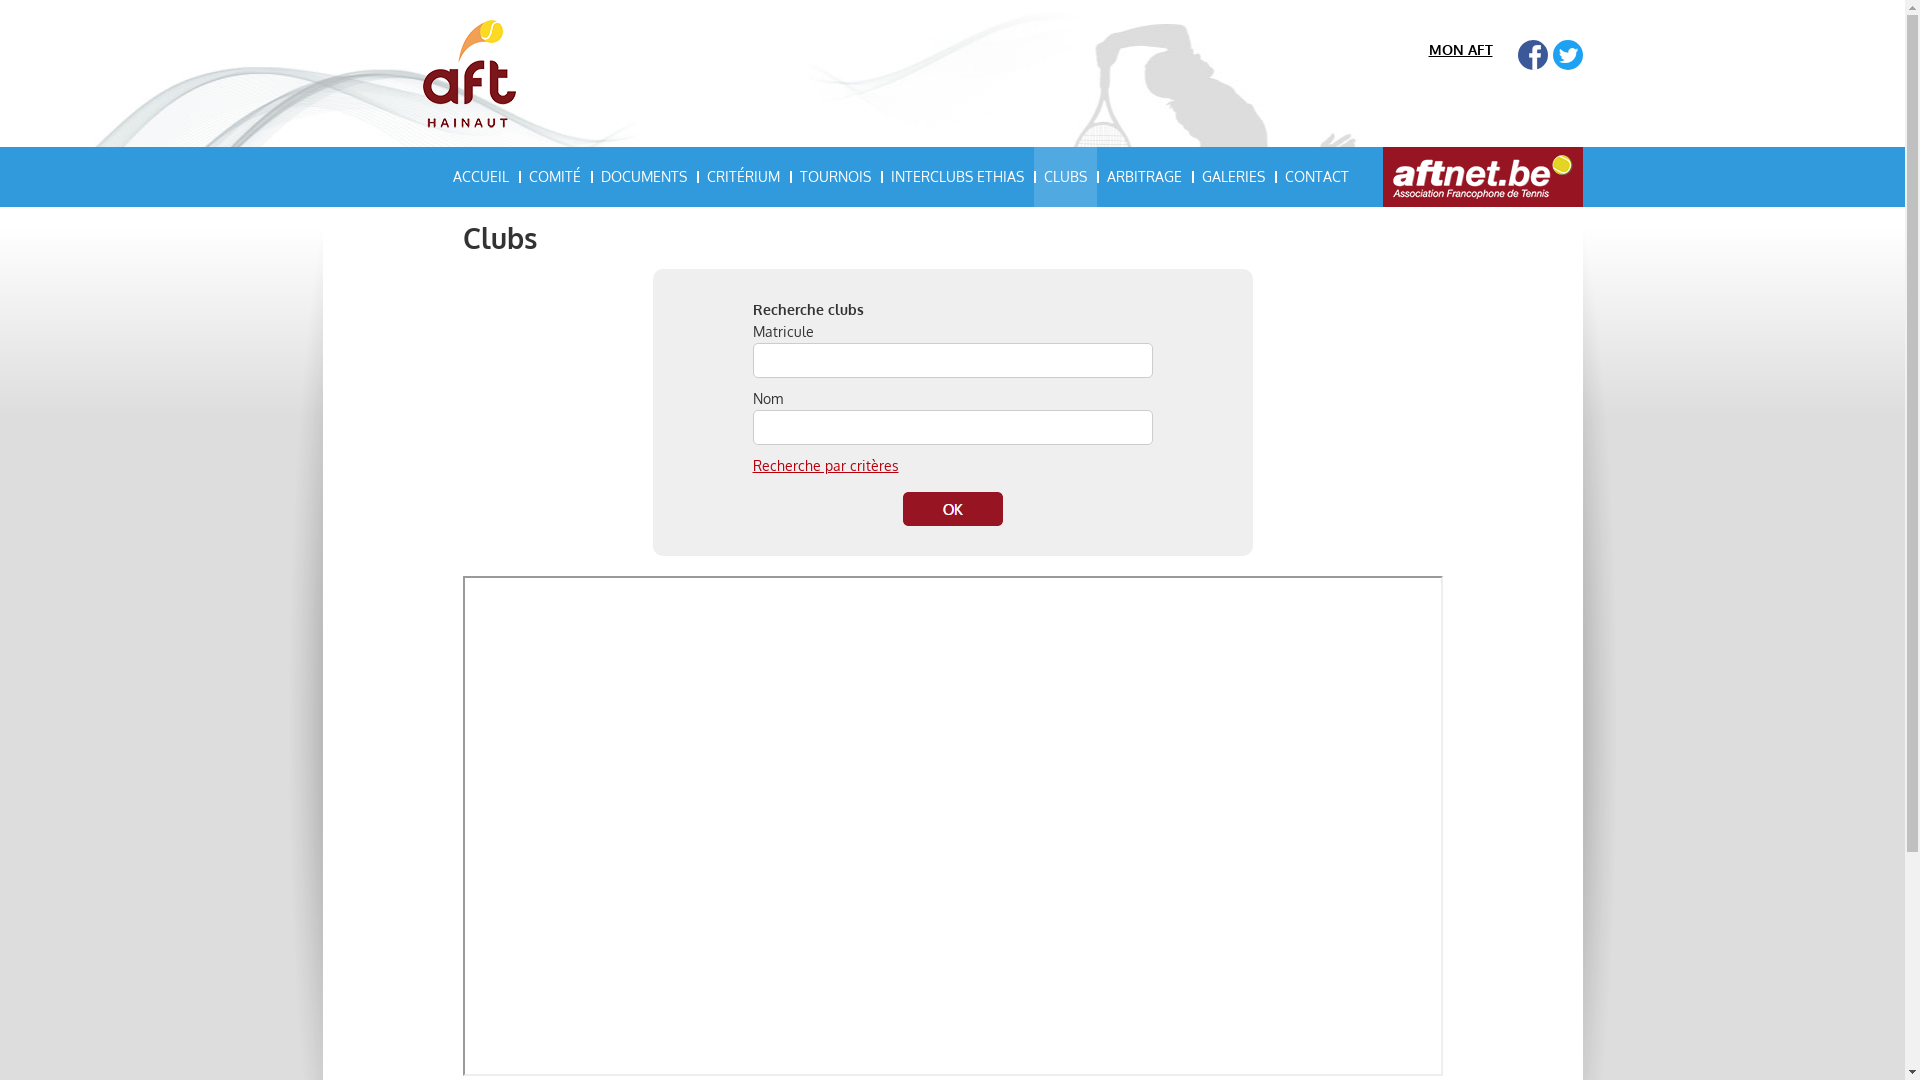 The height and width of the screenshot is (1080, 1920). What do you see at coordinates (1533, 55) in the screenshot?
I see `Facebook` at bounding box center [1533, 55].